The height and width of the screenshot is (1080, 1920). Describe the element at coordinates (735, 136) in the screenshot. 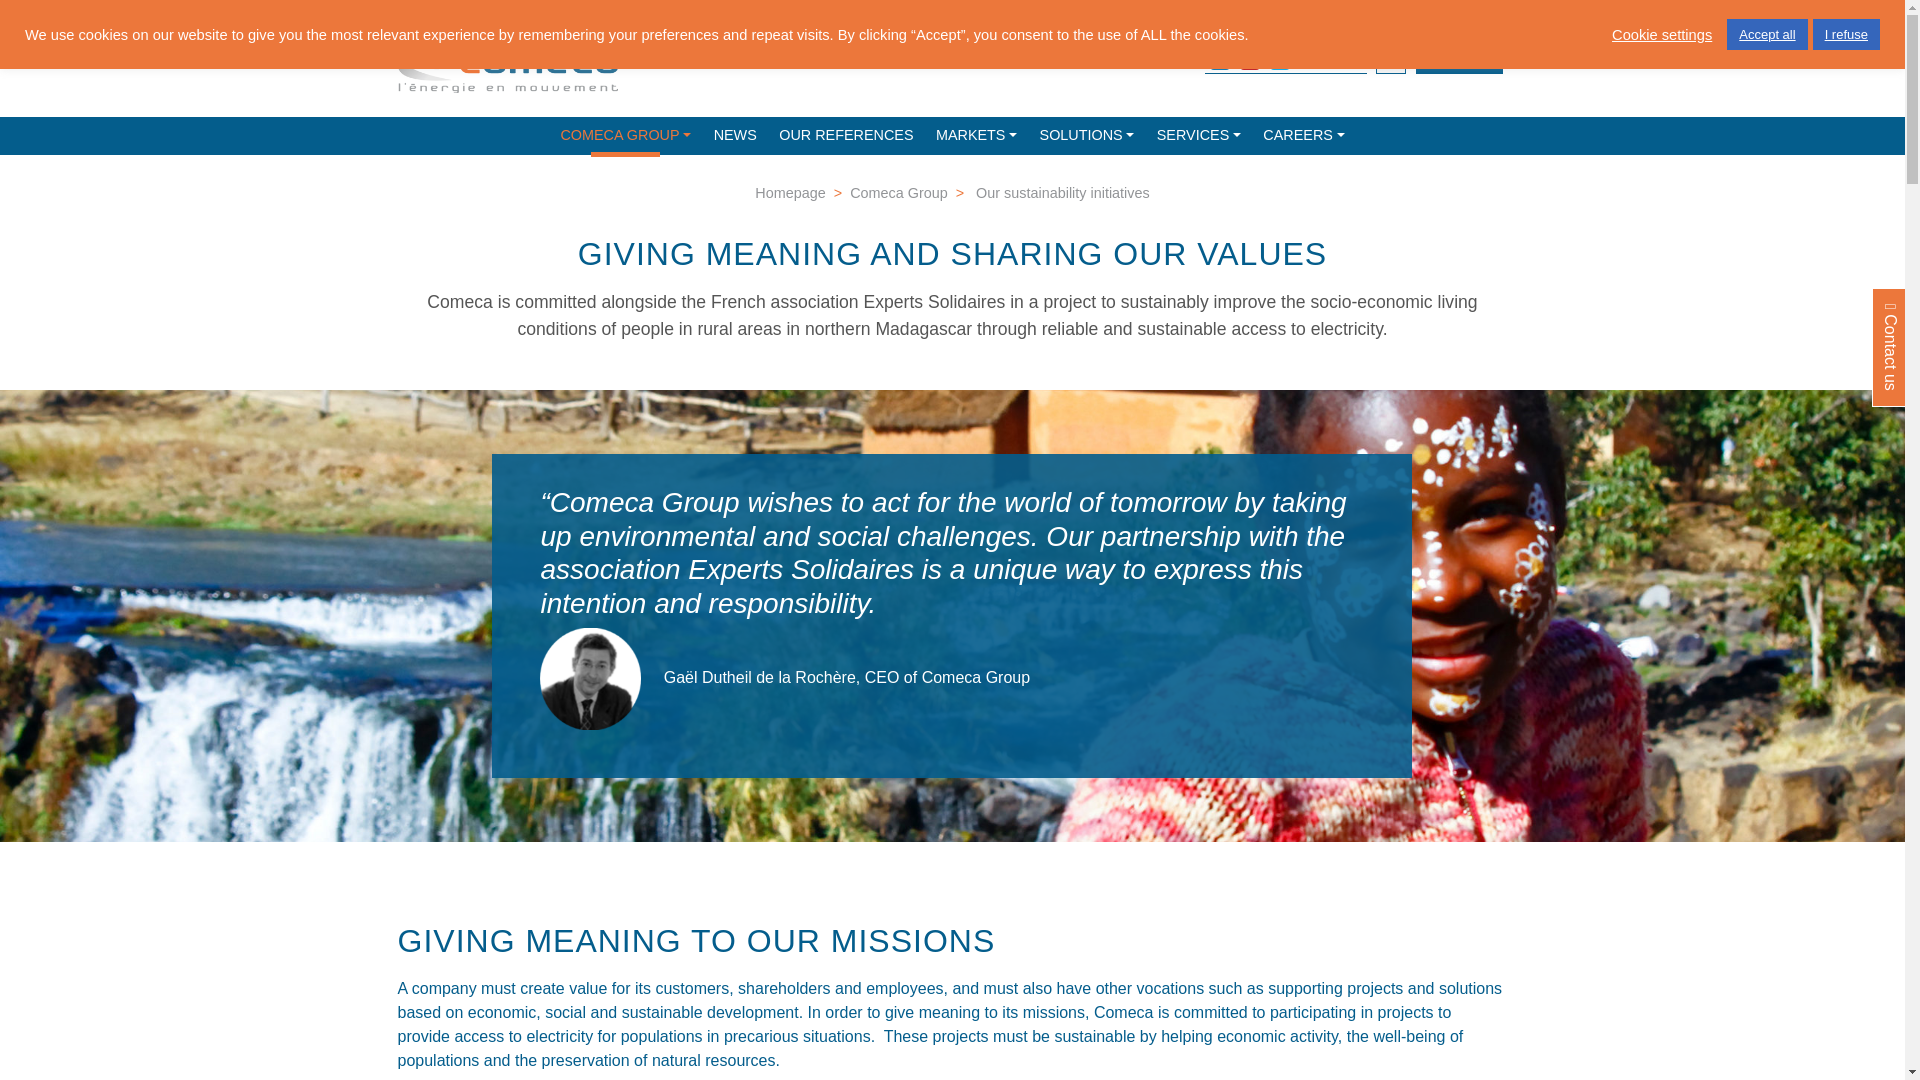

I see `News` at that location.